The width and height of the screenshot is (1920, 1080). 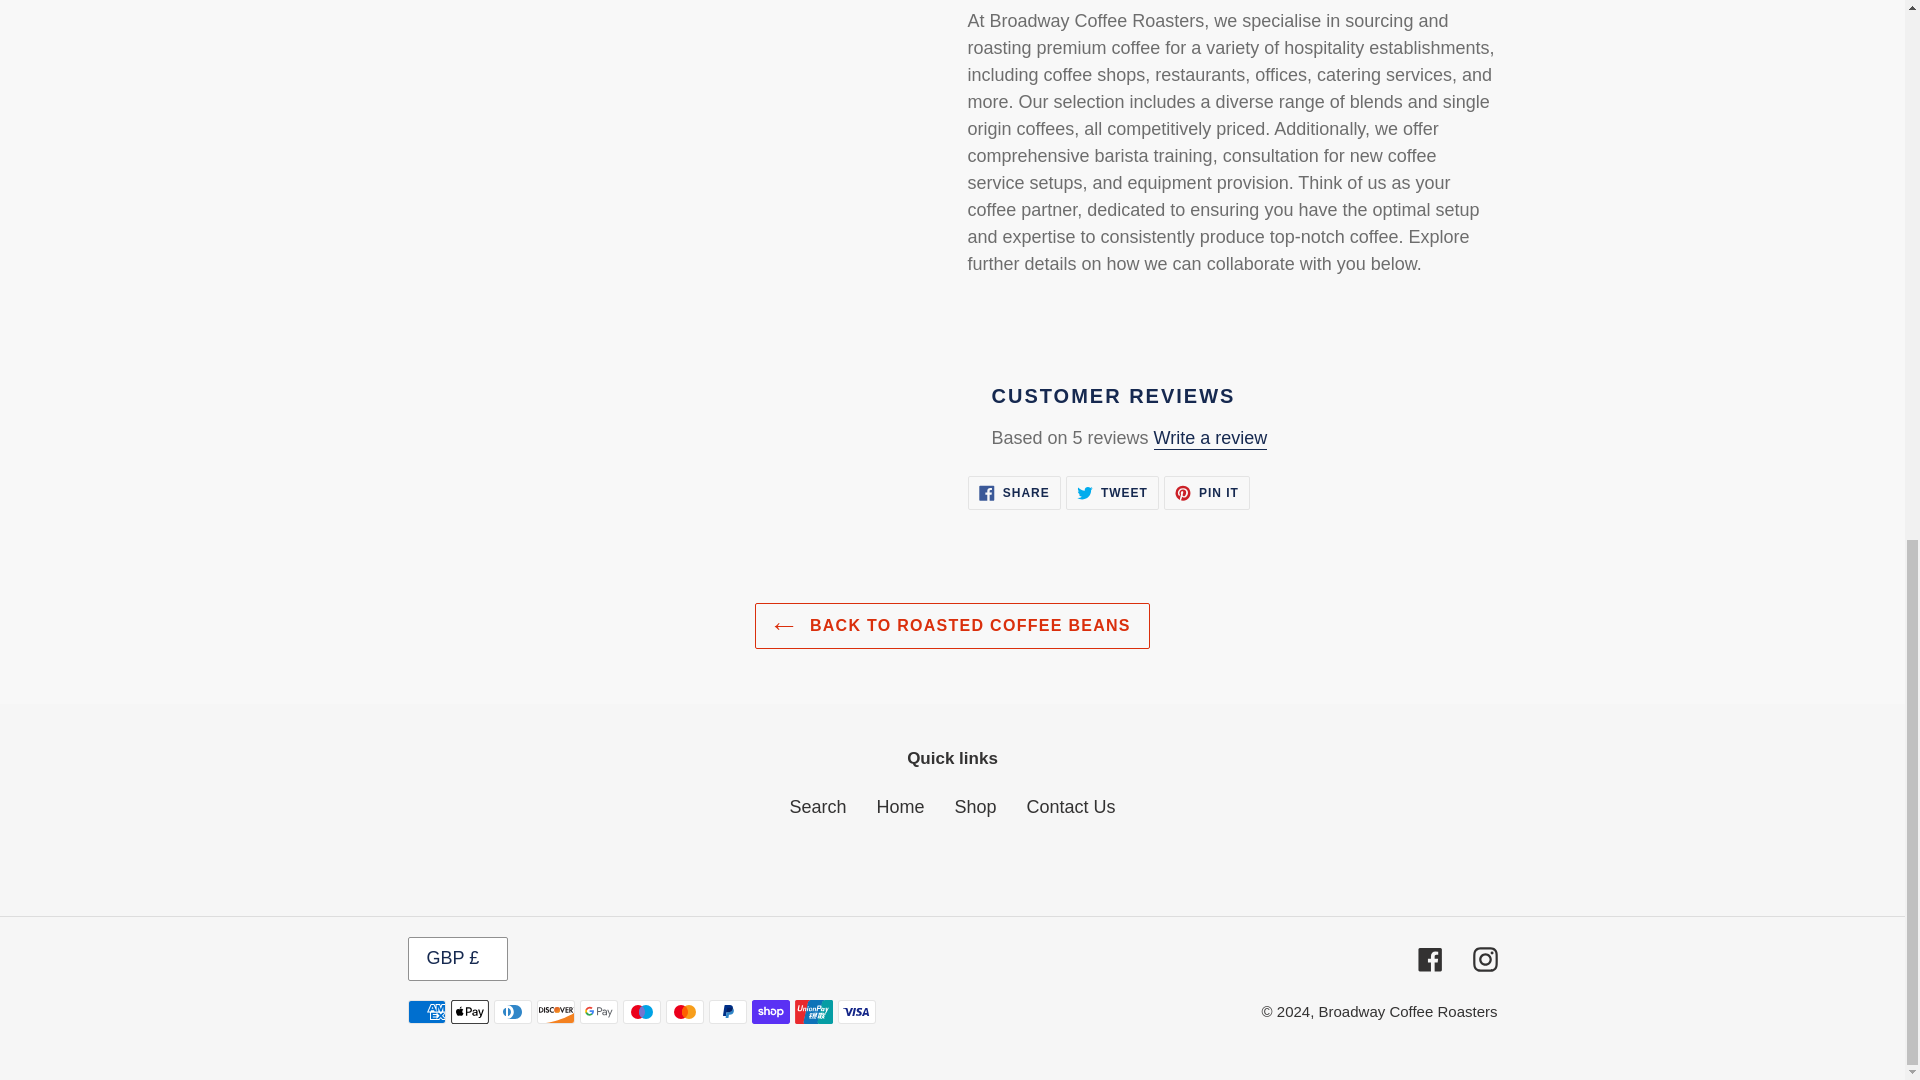 What do you see at coordinates (1014, 492) in the screenshot?
I see `Search` at bounding box center [1014, 492].